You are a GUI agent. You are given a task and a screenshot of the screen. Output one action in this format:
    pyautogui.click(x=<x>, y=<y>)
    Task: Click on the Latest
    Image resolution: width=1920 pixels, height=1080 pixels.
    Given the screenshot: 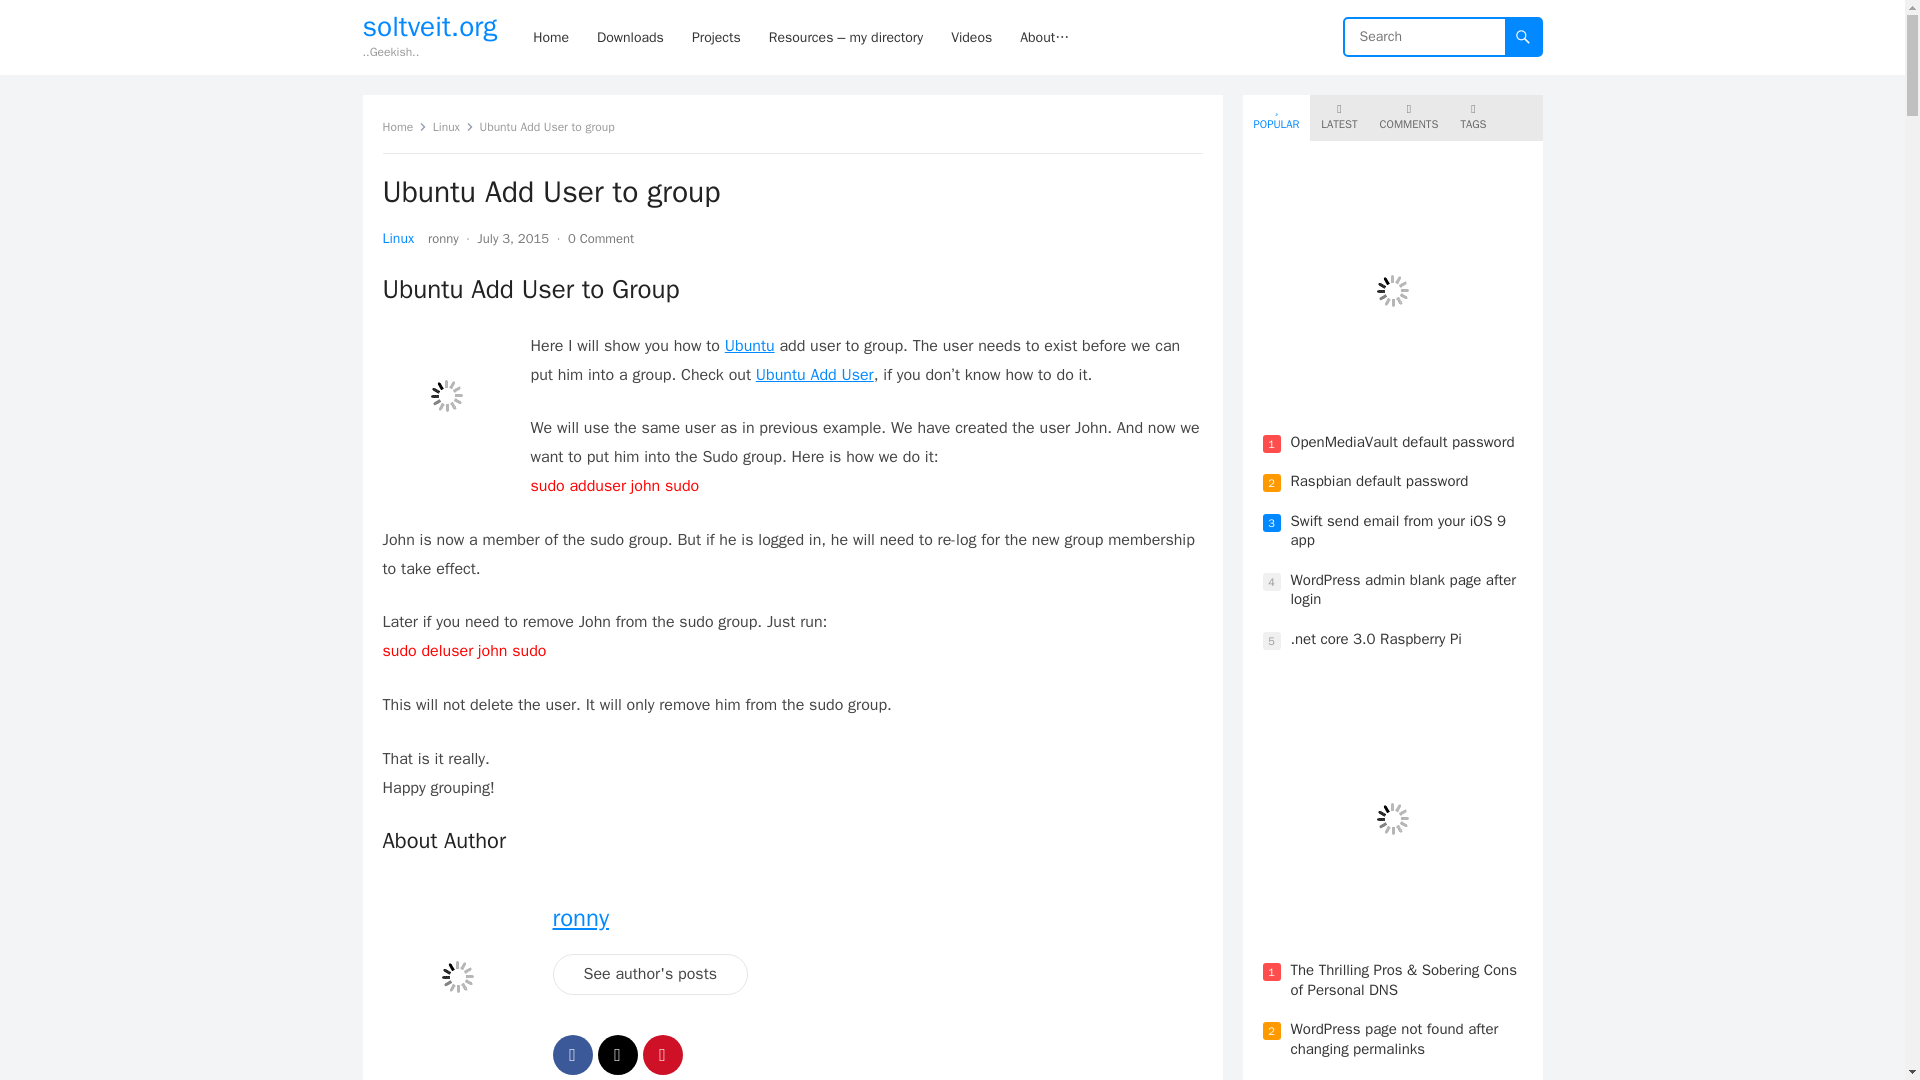 What is the action you would take?
    pyautogui.click(x=1338, y=117)
    